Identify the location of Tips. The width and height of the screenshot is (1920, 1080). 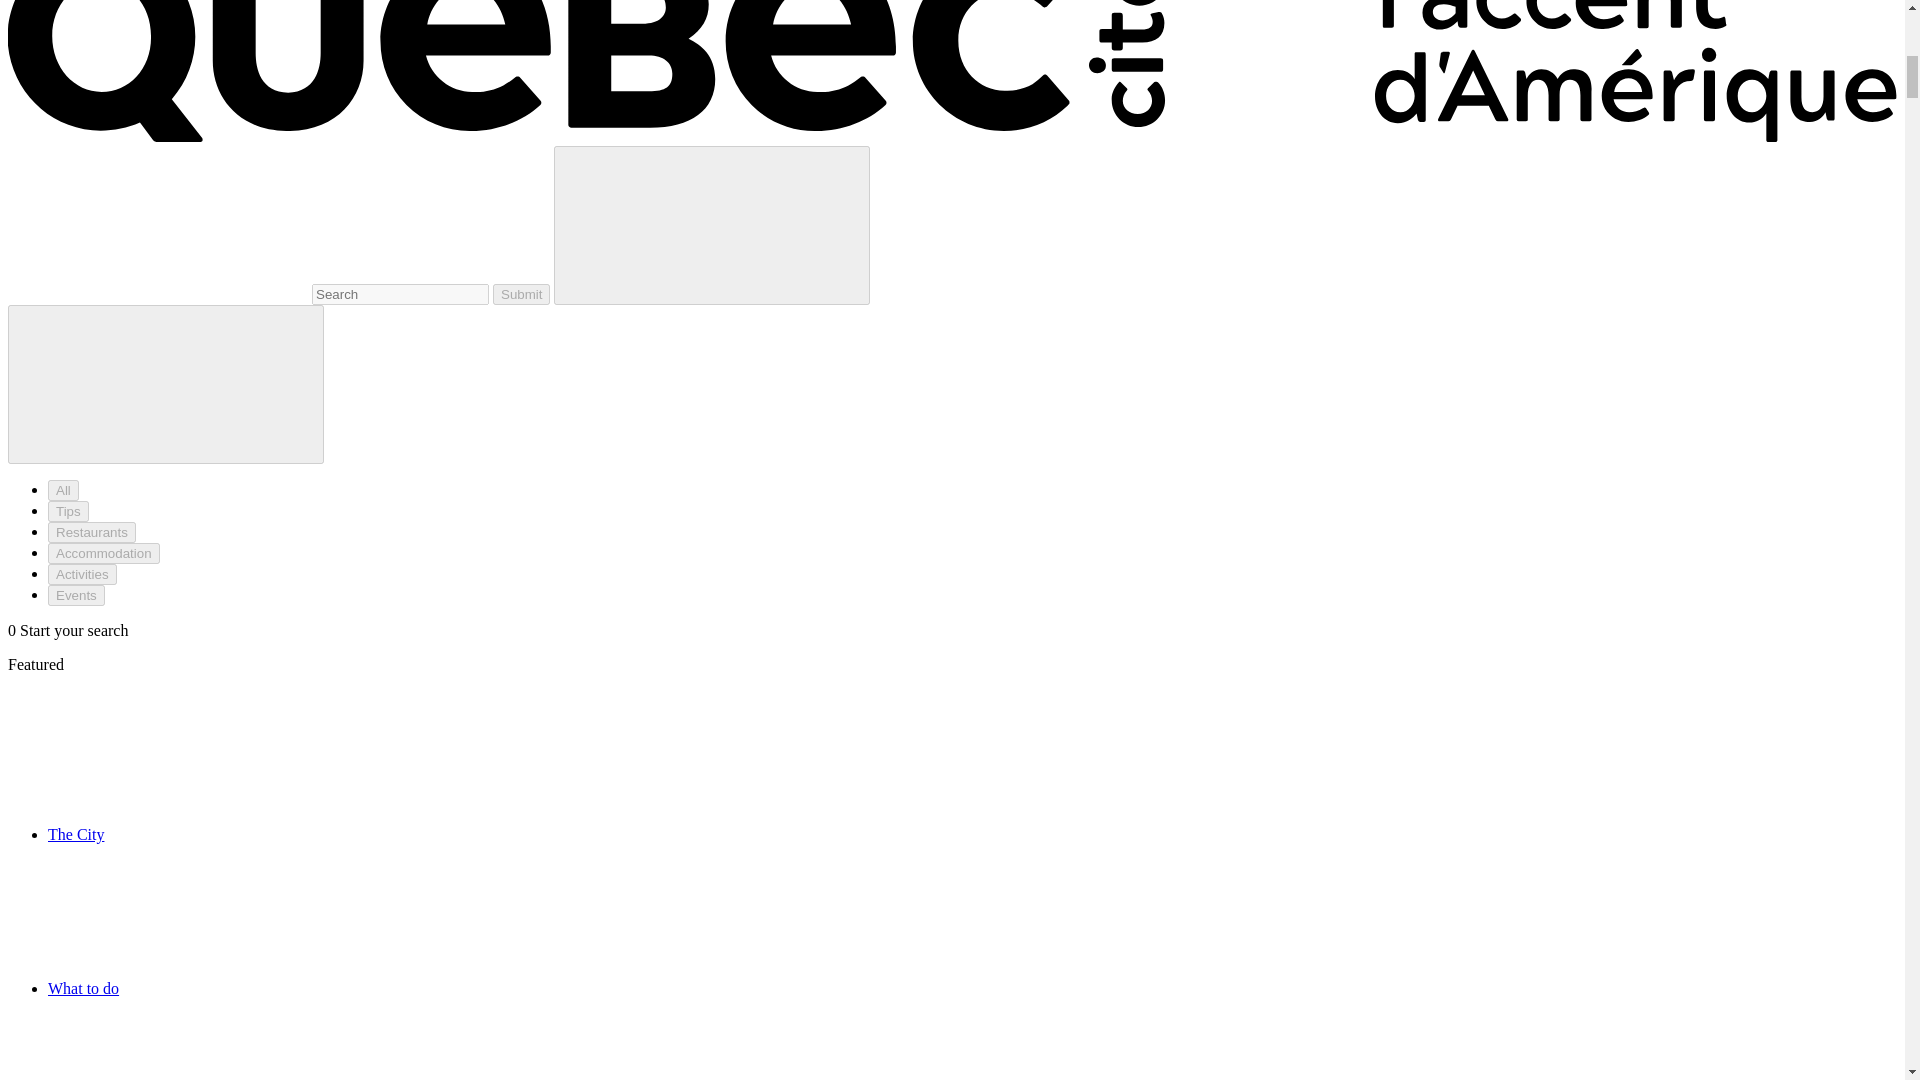
(68, 511).